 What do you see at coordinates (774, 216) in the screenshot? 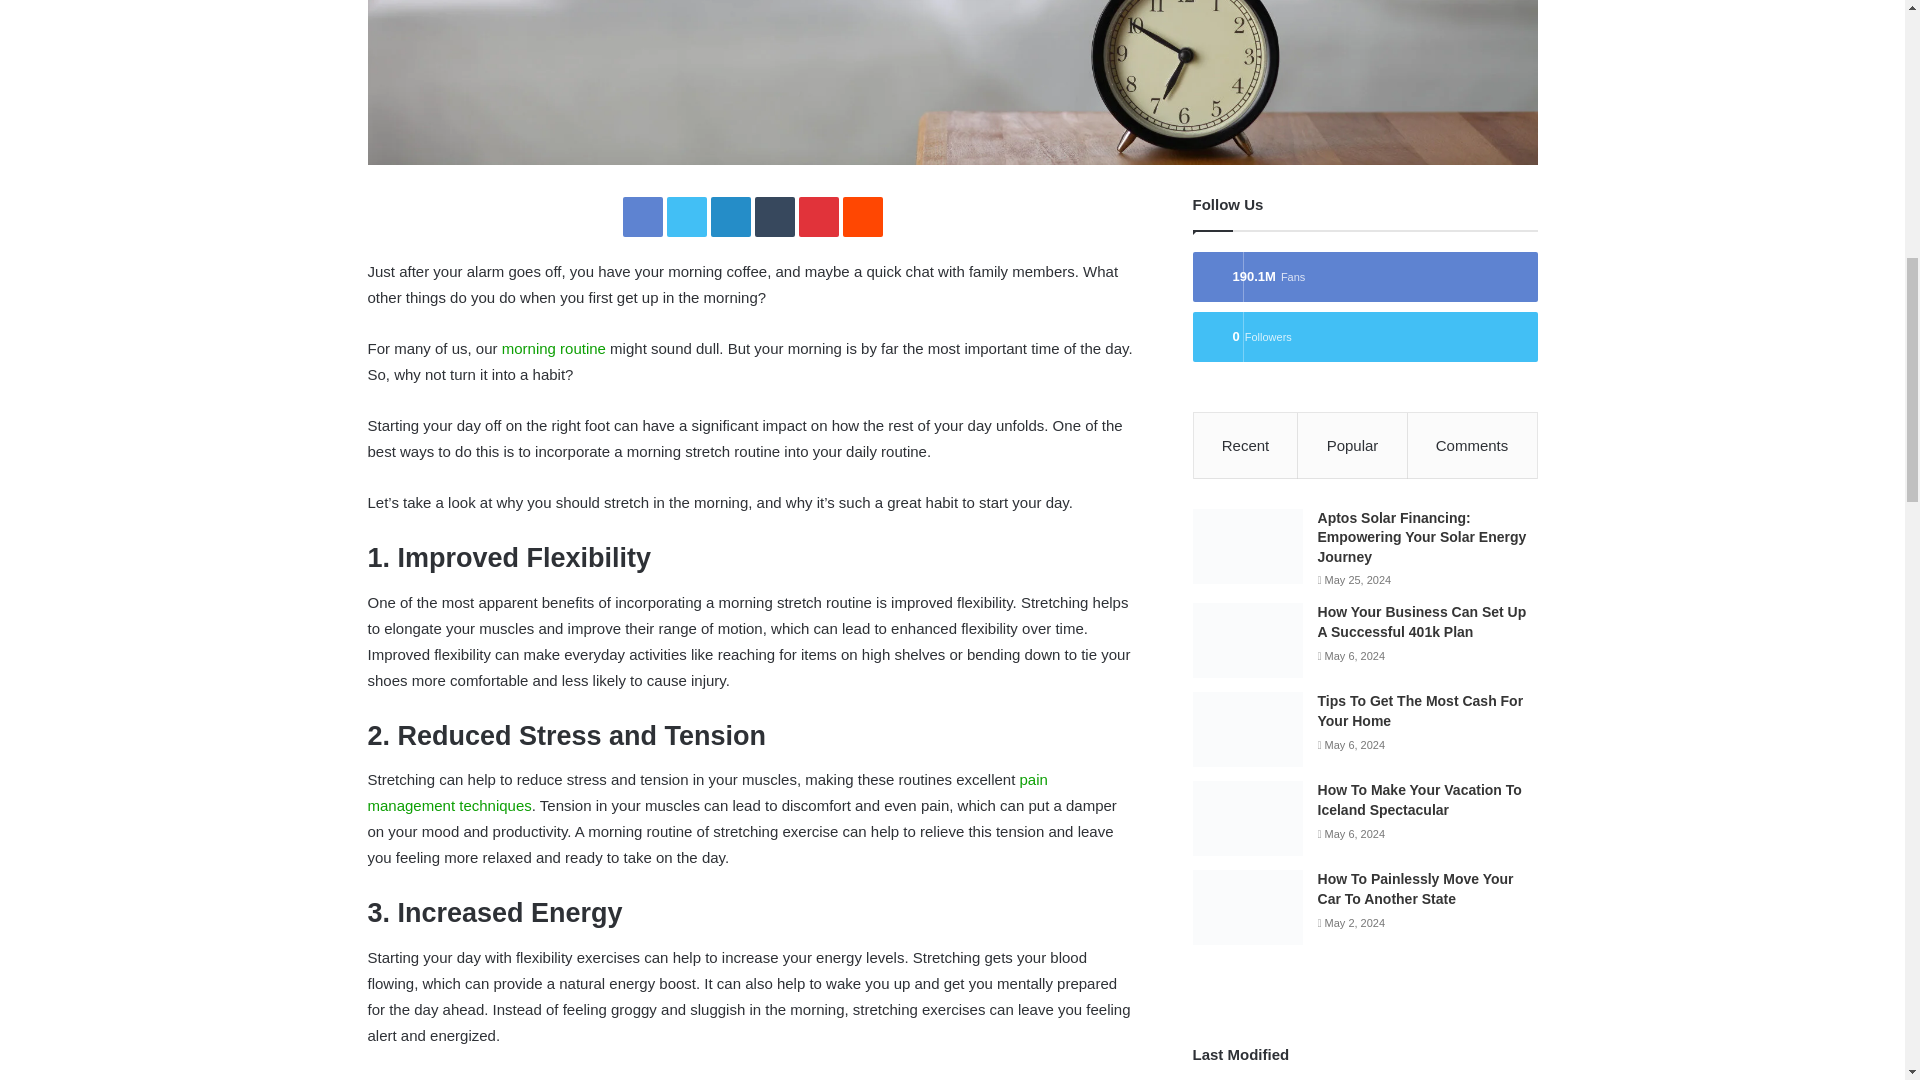
I see `Tumblr` at bounding box center [774, 216].